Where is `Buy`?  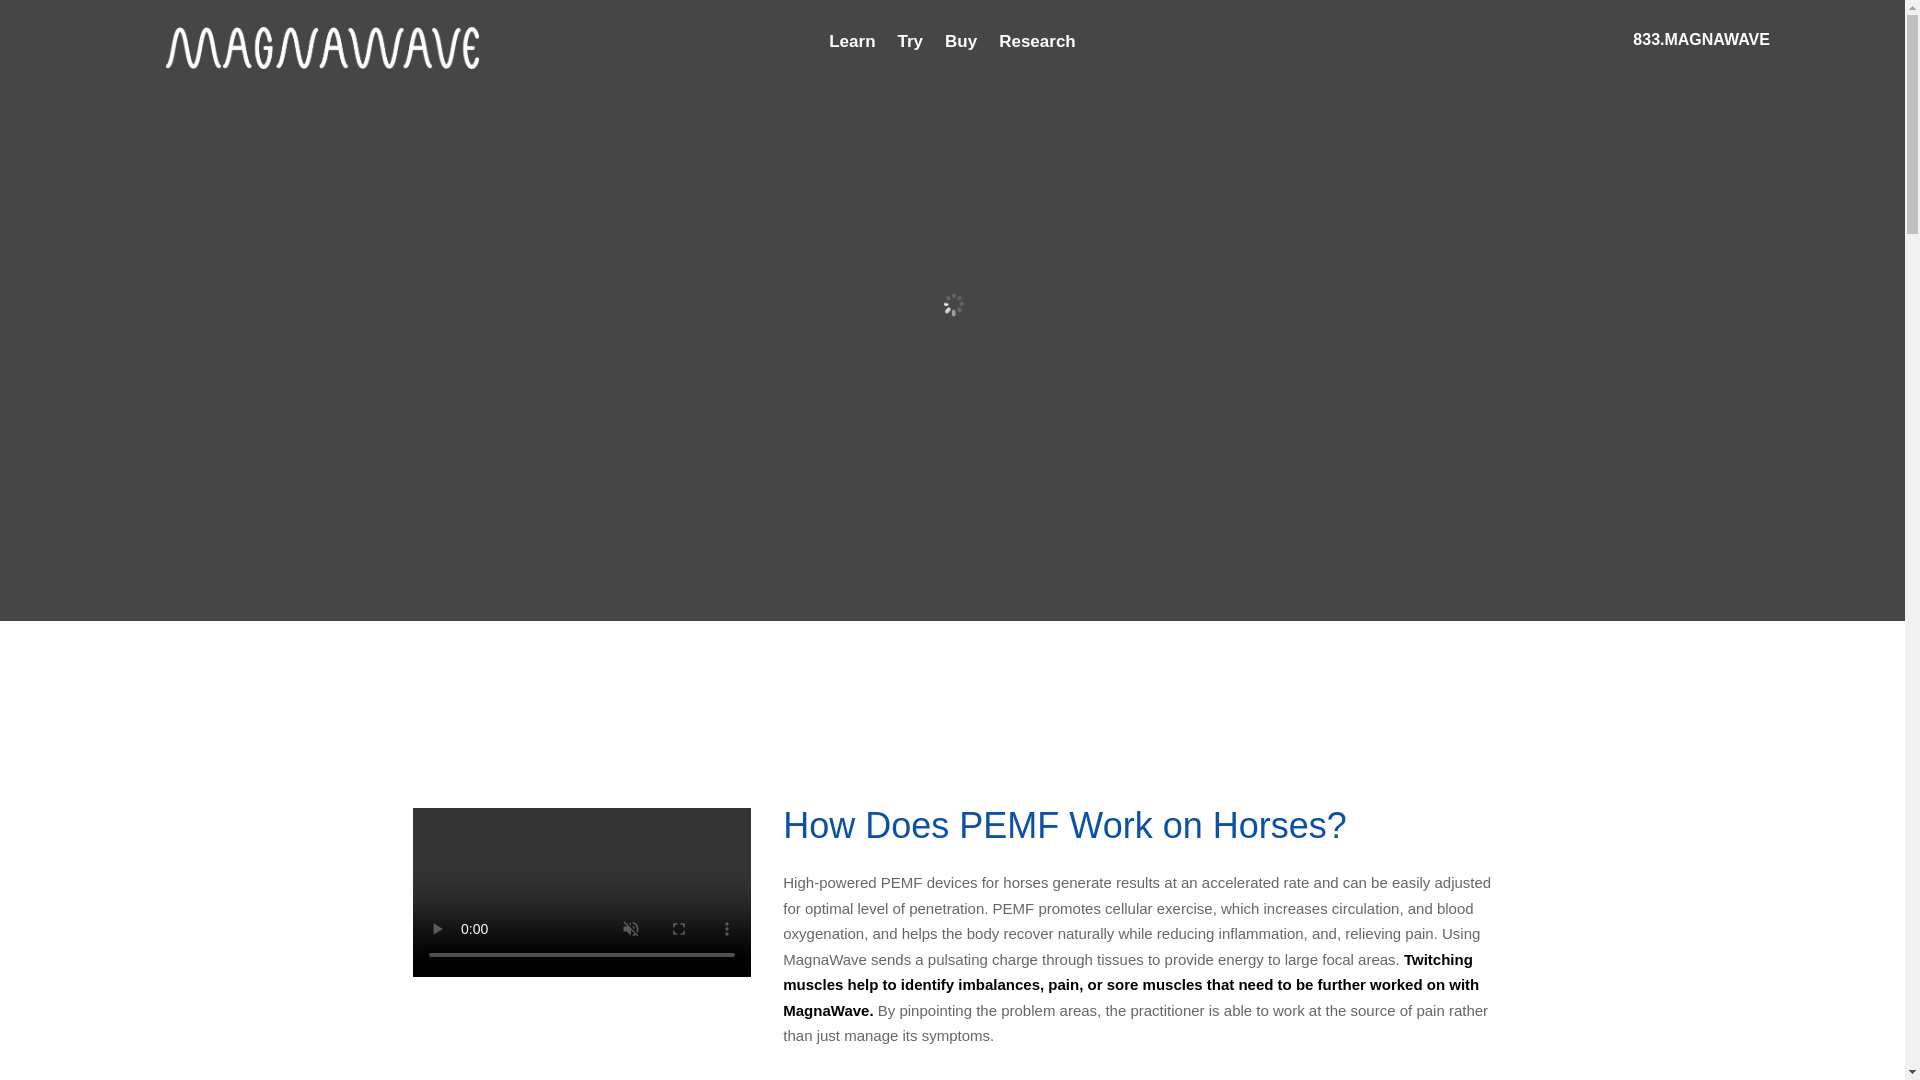 Buy is located at coordinates (960, 46).